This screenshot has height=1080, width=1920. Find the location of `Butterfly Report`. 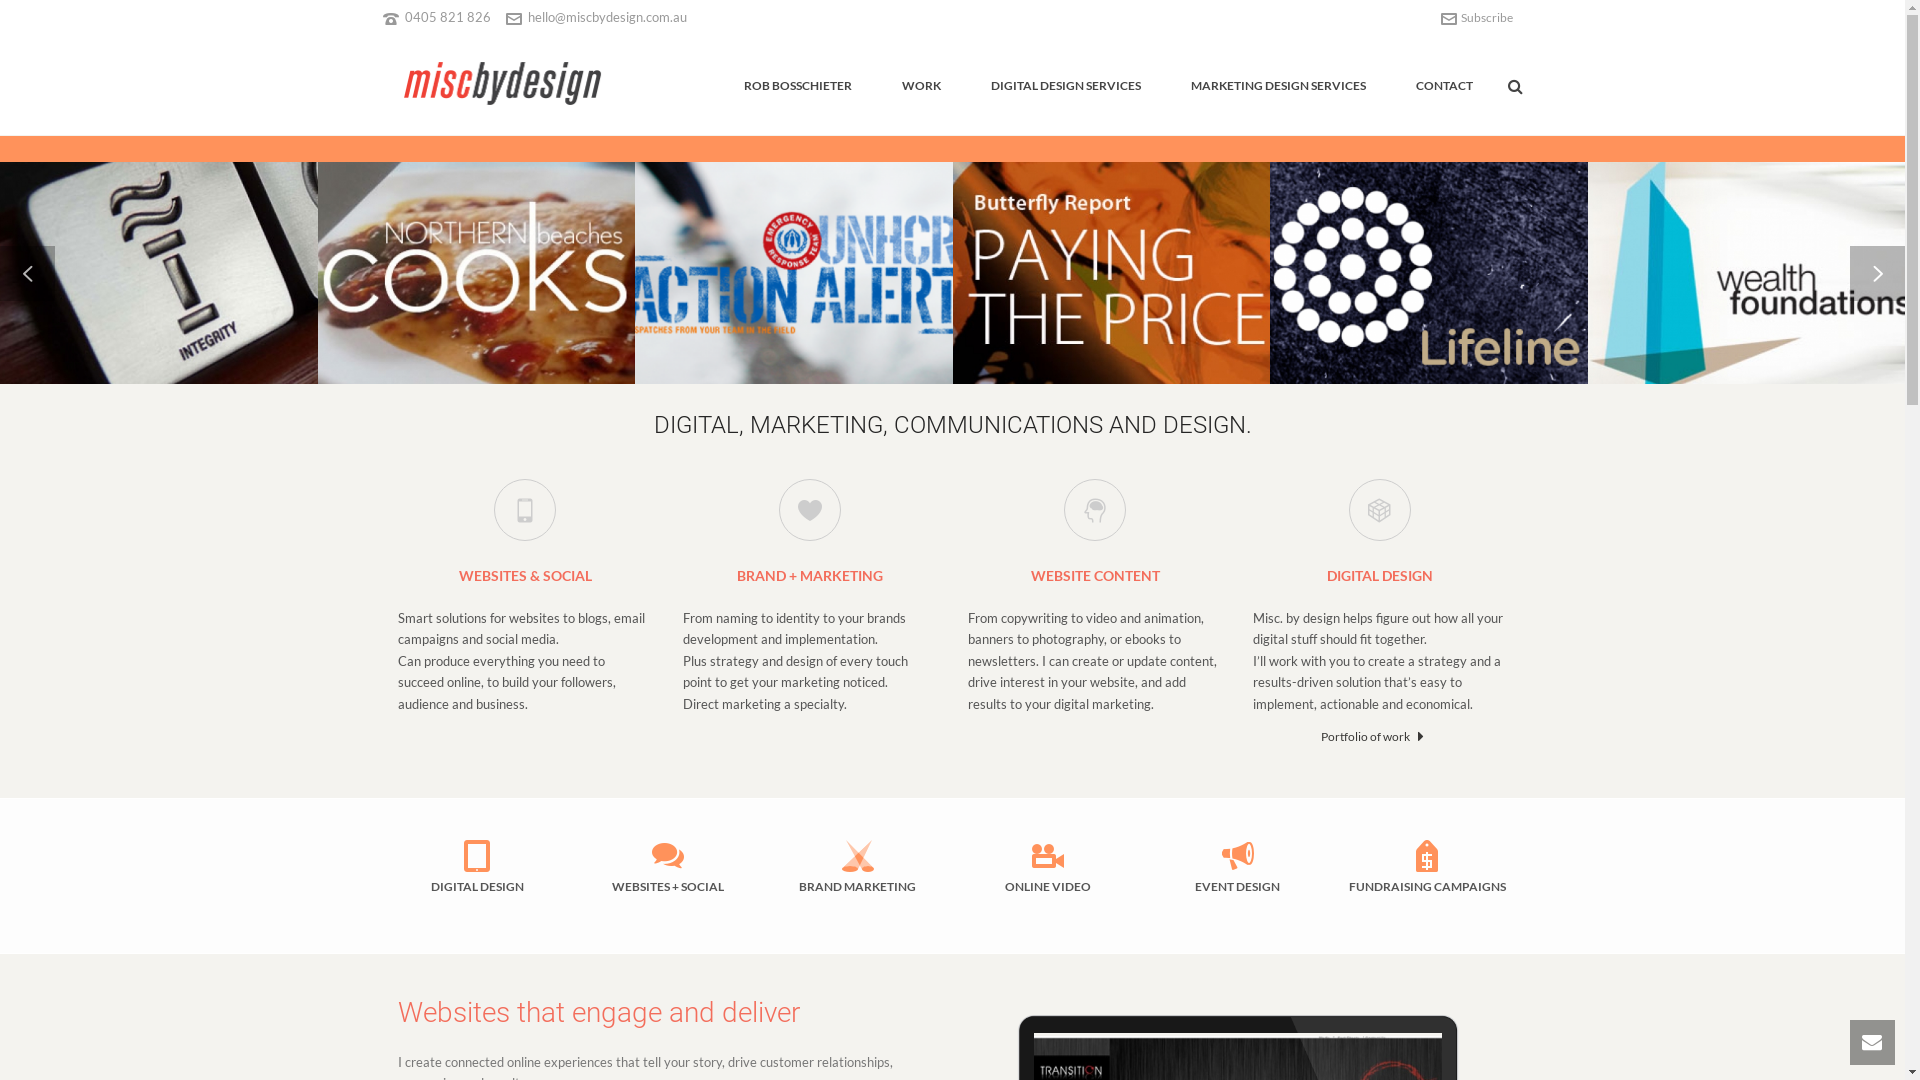

Butterfly Report is located at coordinates (1092, 260).